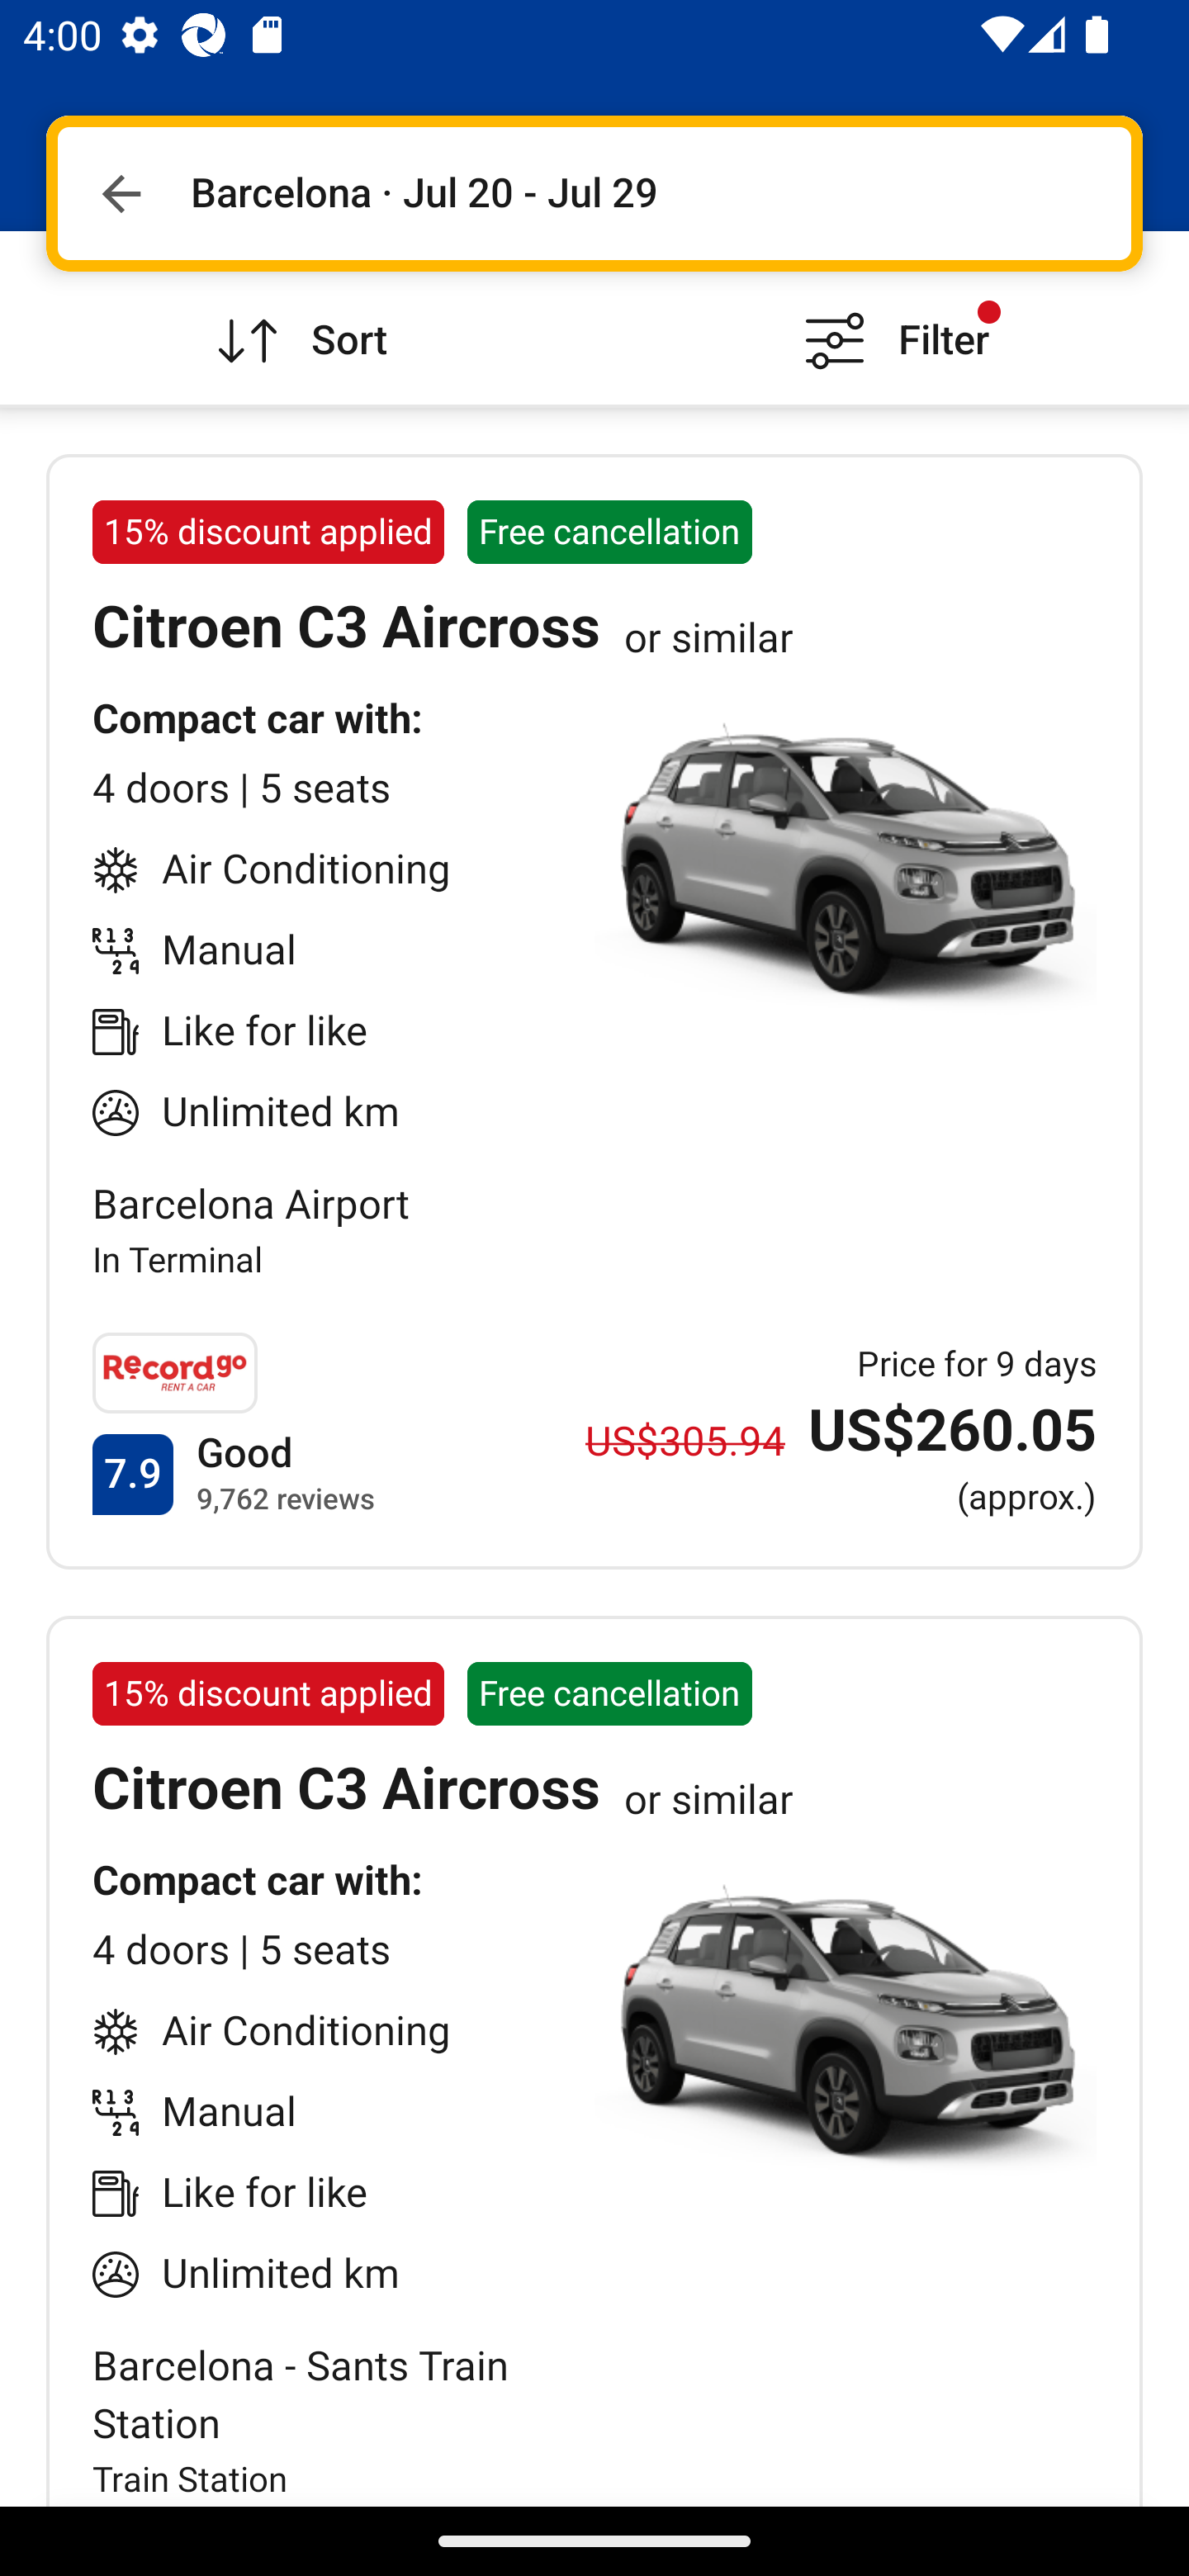 The image size is (1189, 2576). What do you see at coordinates (892, 317) in the screenshot?
I see `Filter` at bounding box center [892, 317].